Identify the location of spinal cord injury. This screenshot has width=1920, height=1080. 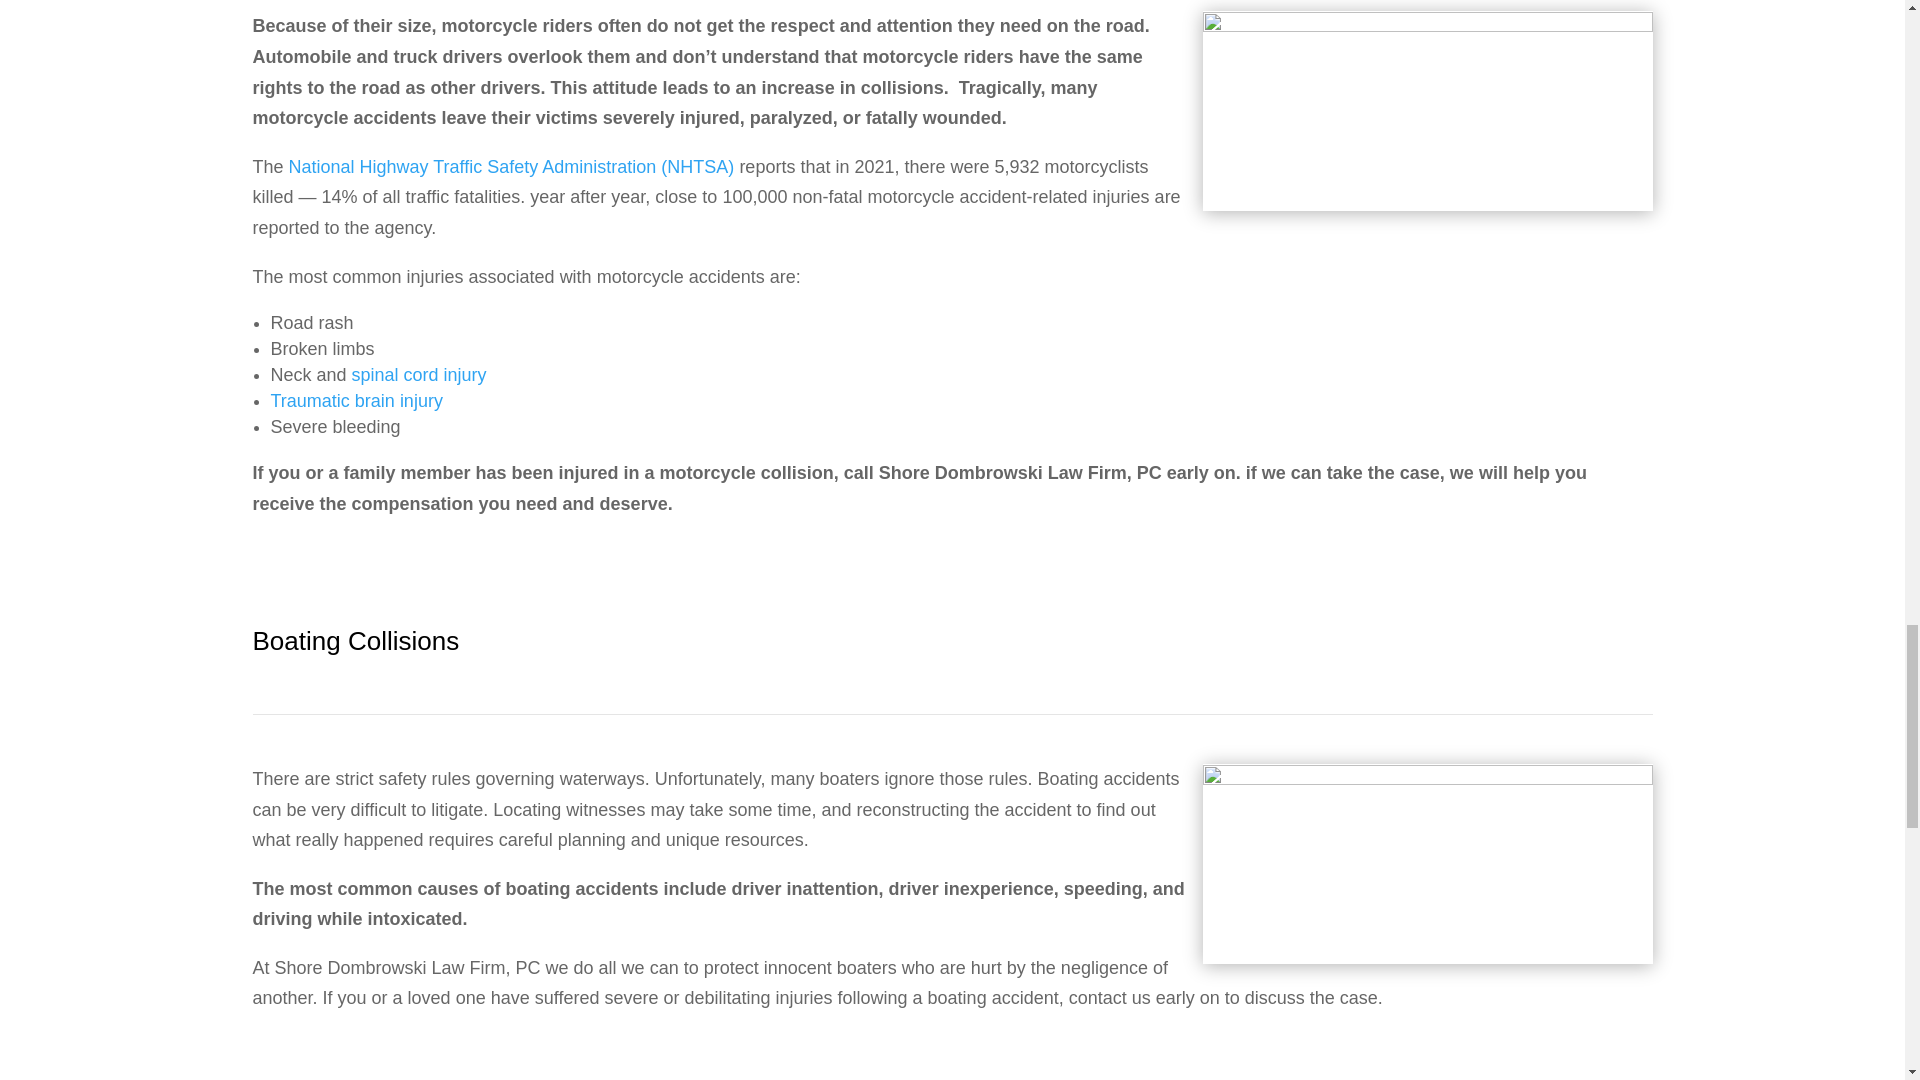
(419, 374).